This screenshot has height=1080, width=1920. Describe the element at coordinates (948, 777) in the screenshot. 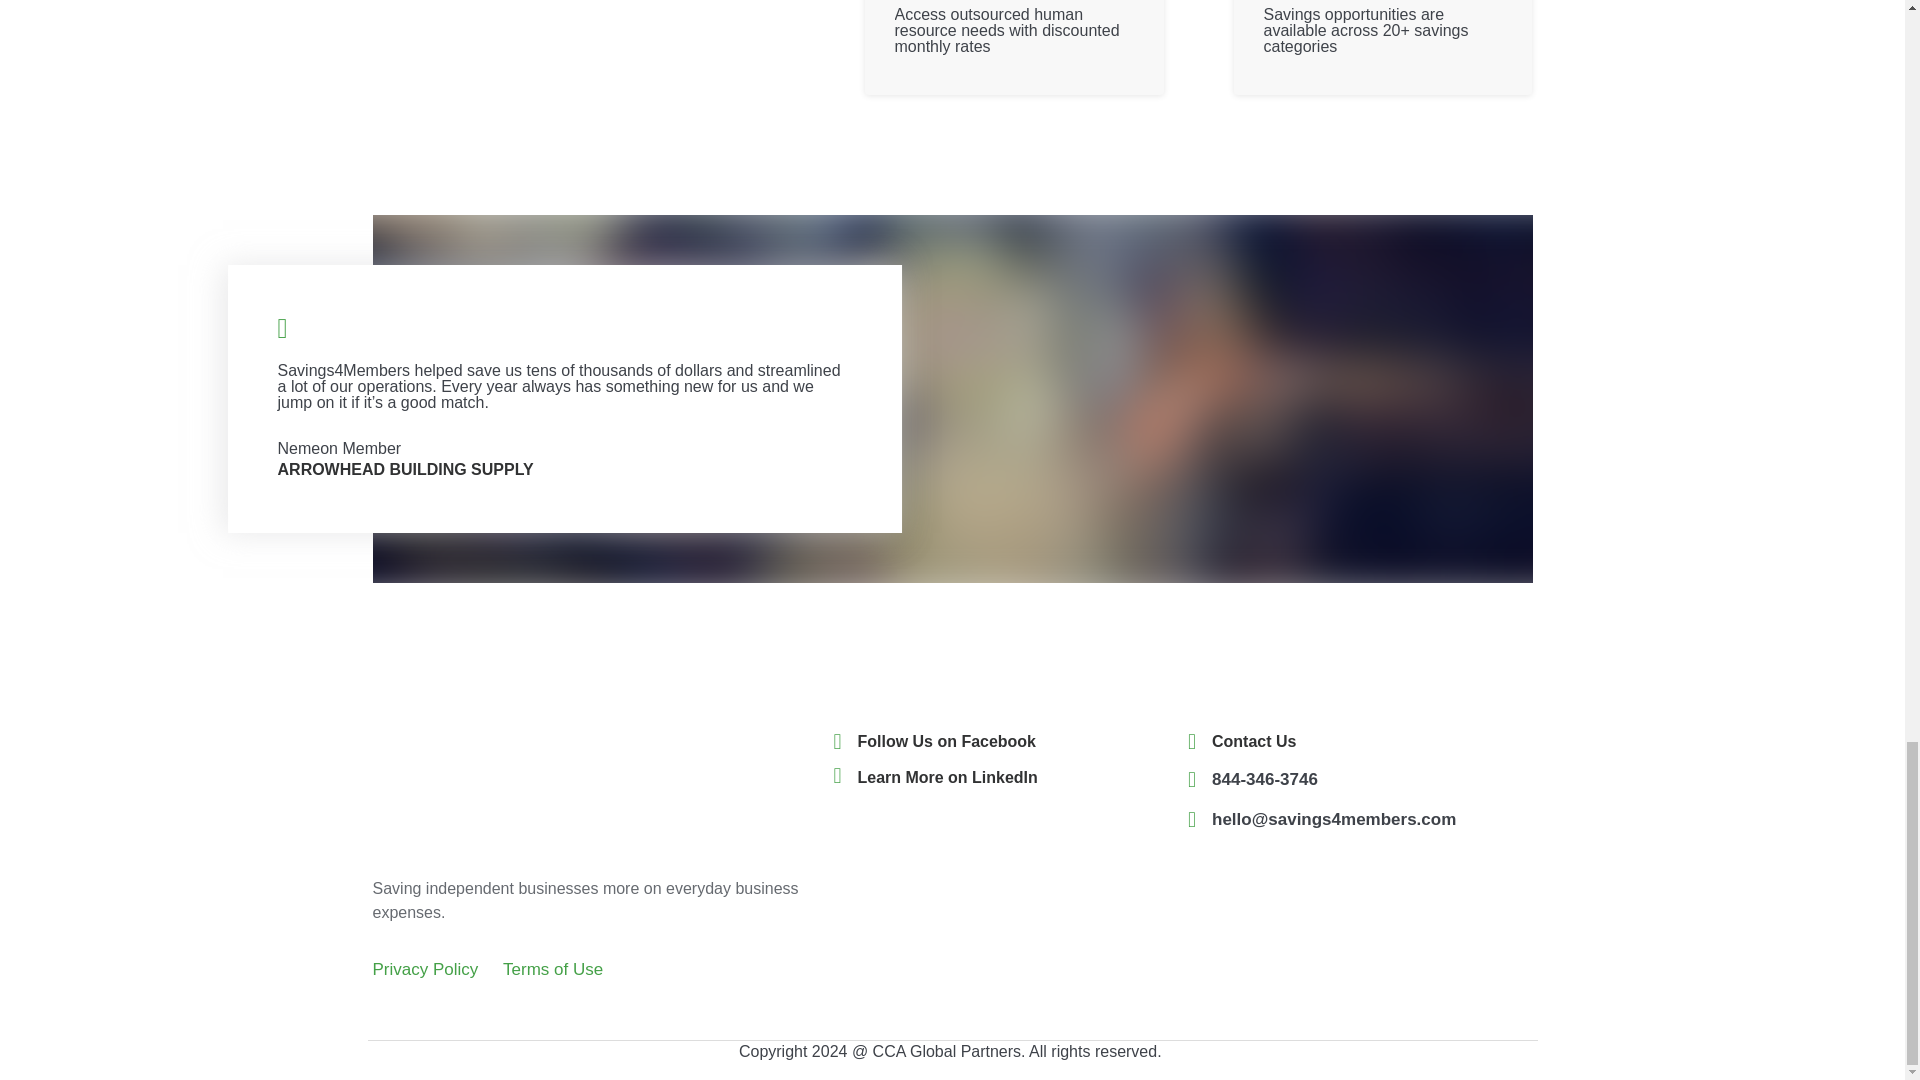

I see `Learn More on LinkedIn` at that location.